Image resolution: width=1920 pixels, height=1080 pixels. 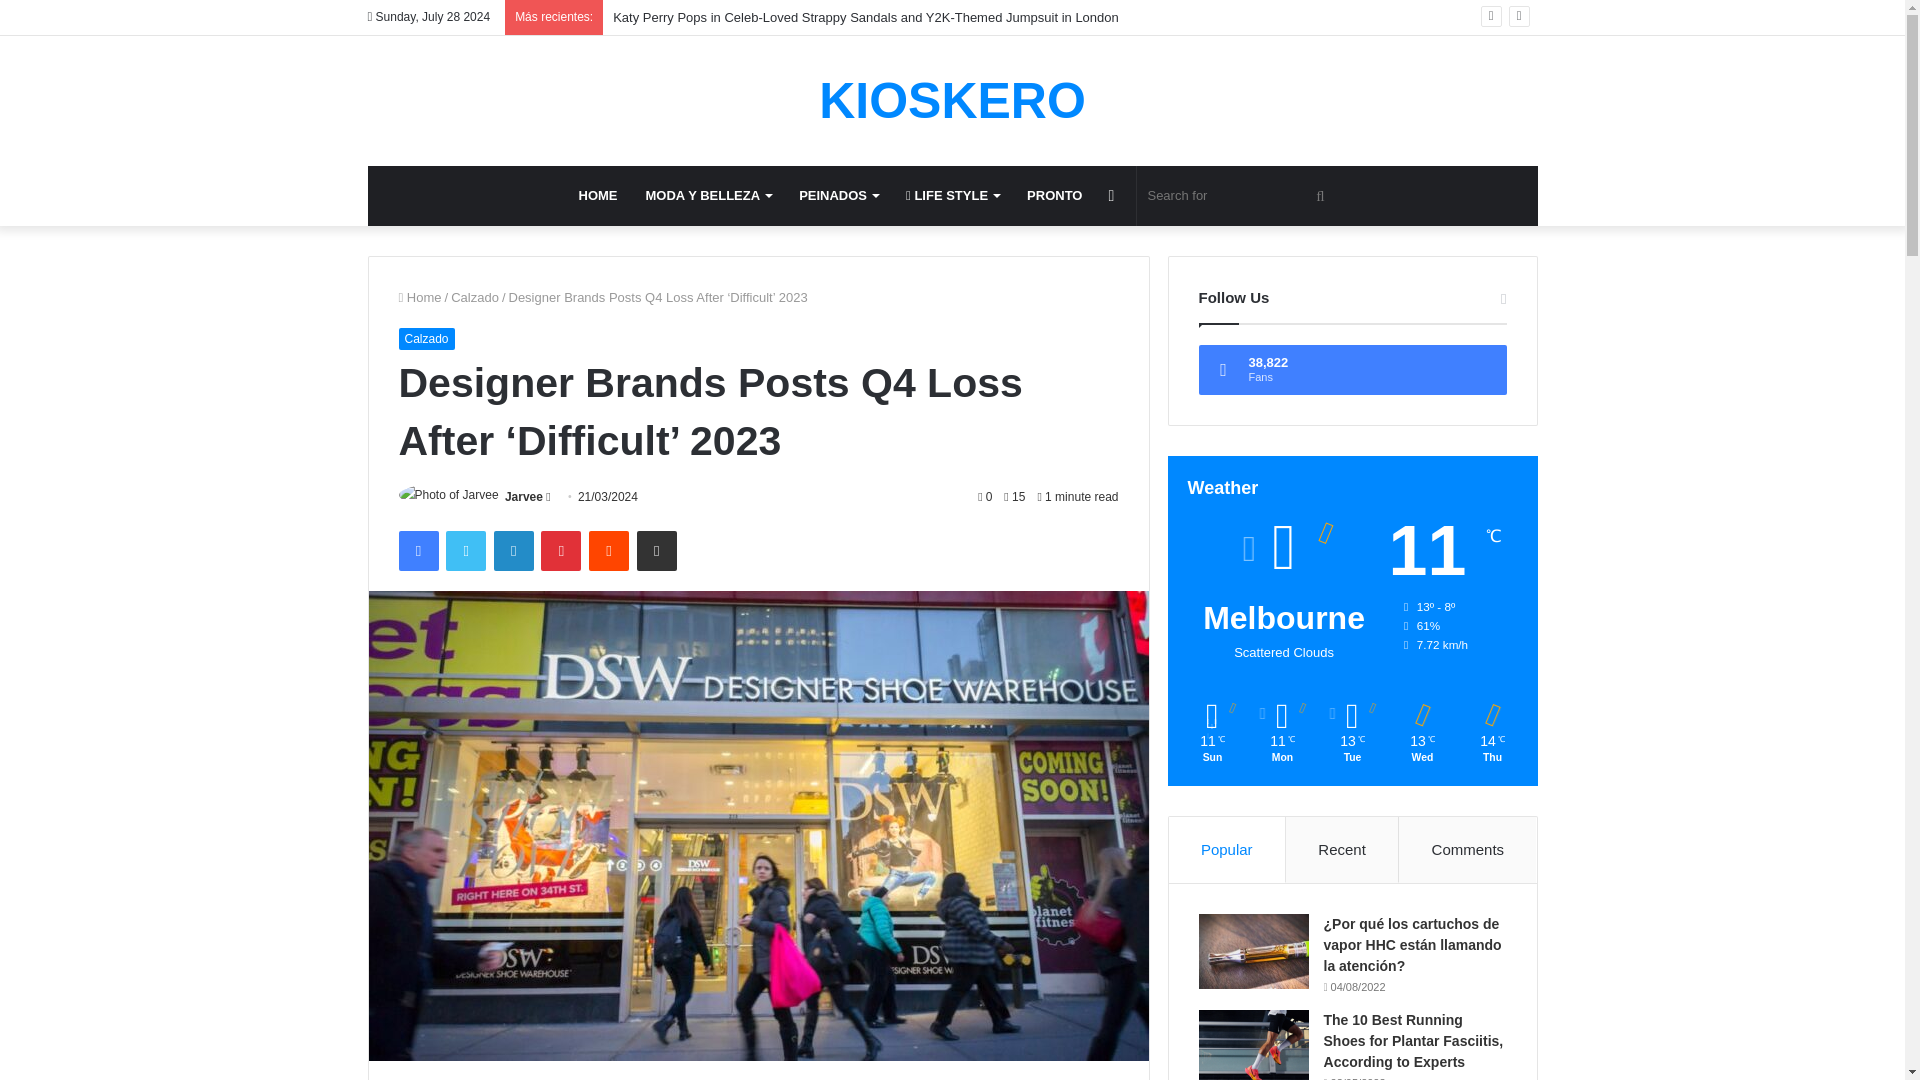 I want to click on Buy now!, so click(x=1054, y=196).